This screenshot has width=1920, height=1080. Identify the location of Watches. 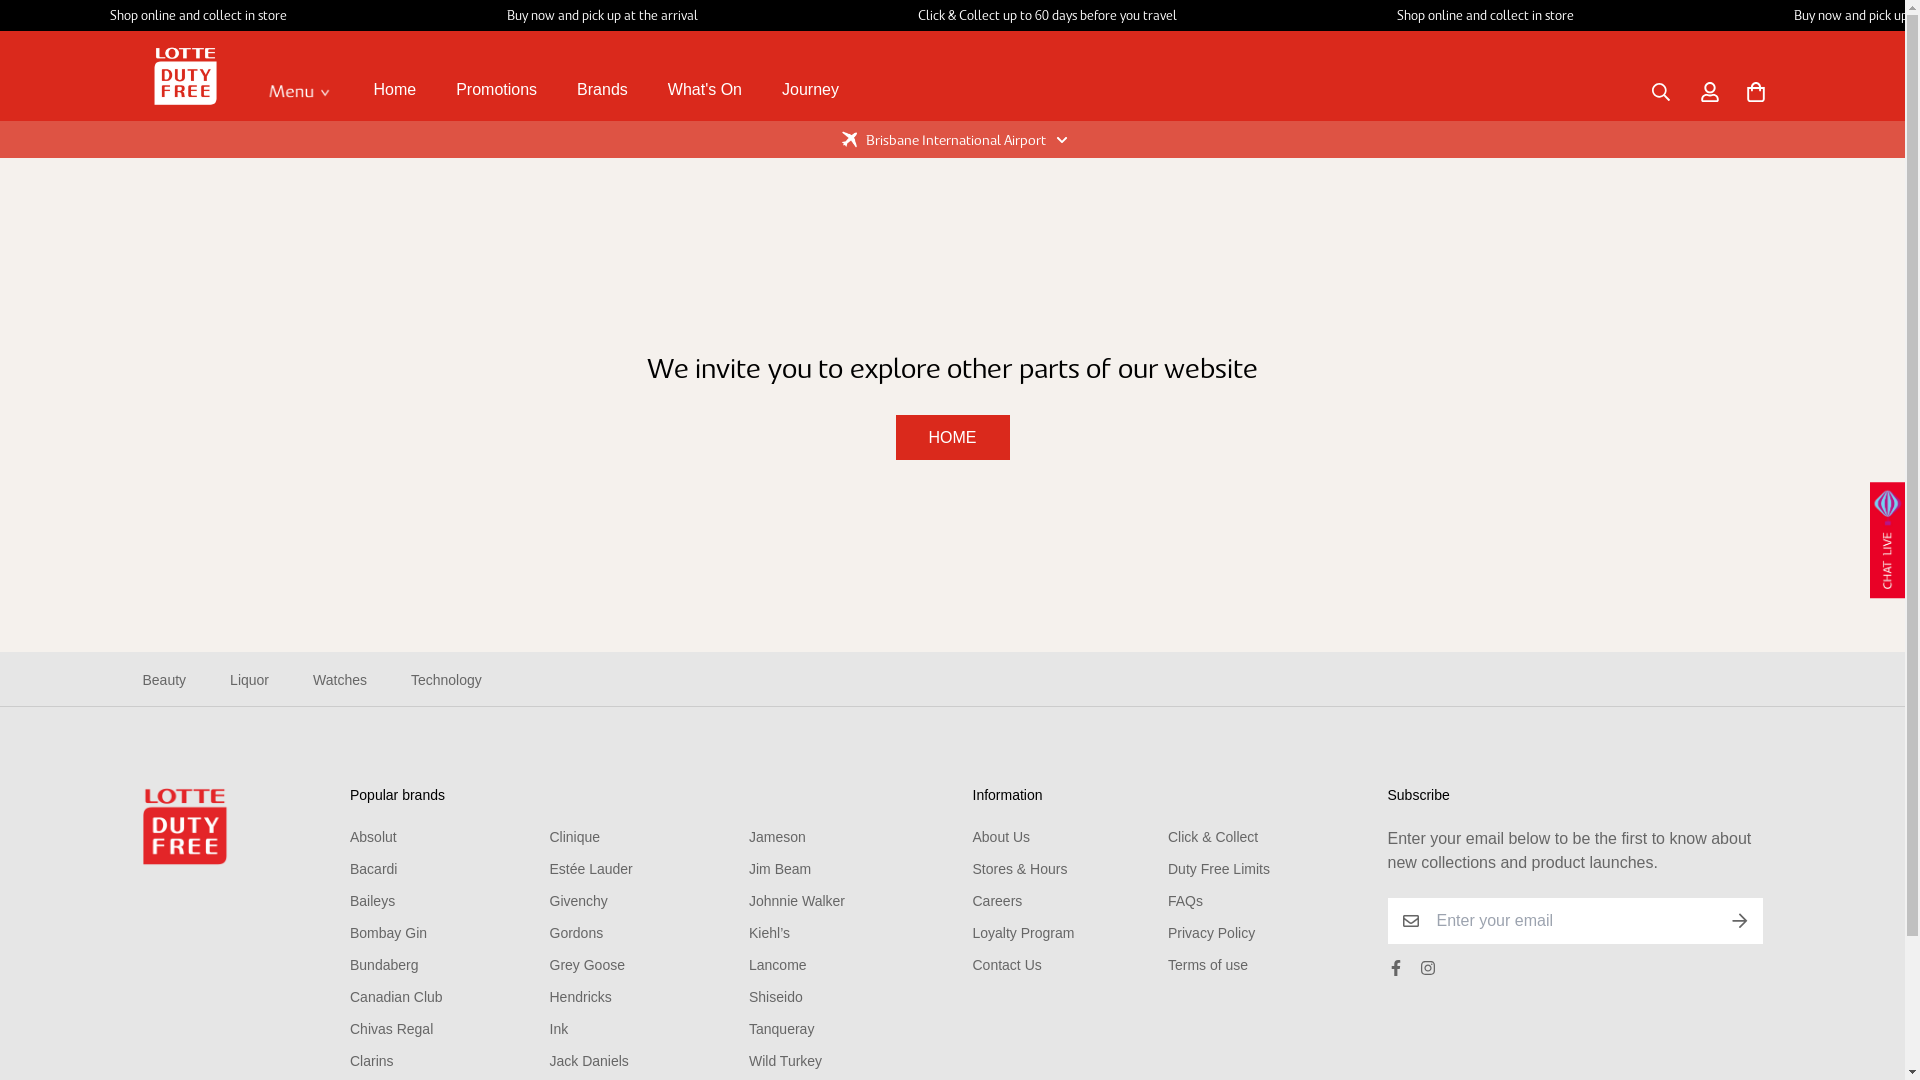
(340, 680).